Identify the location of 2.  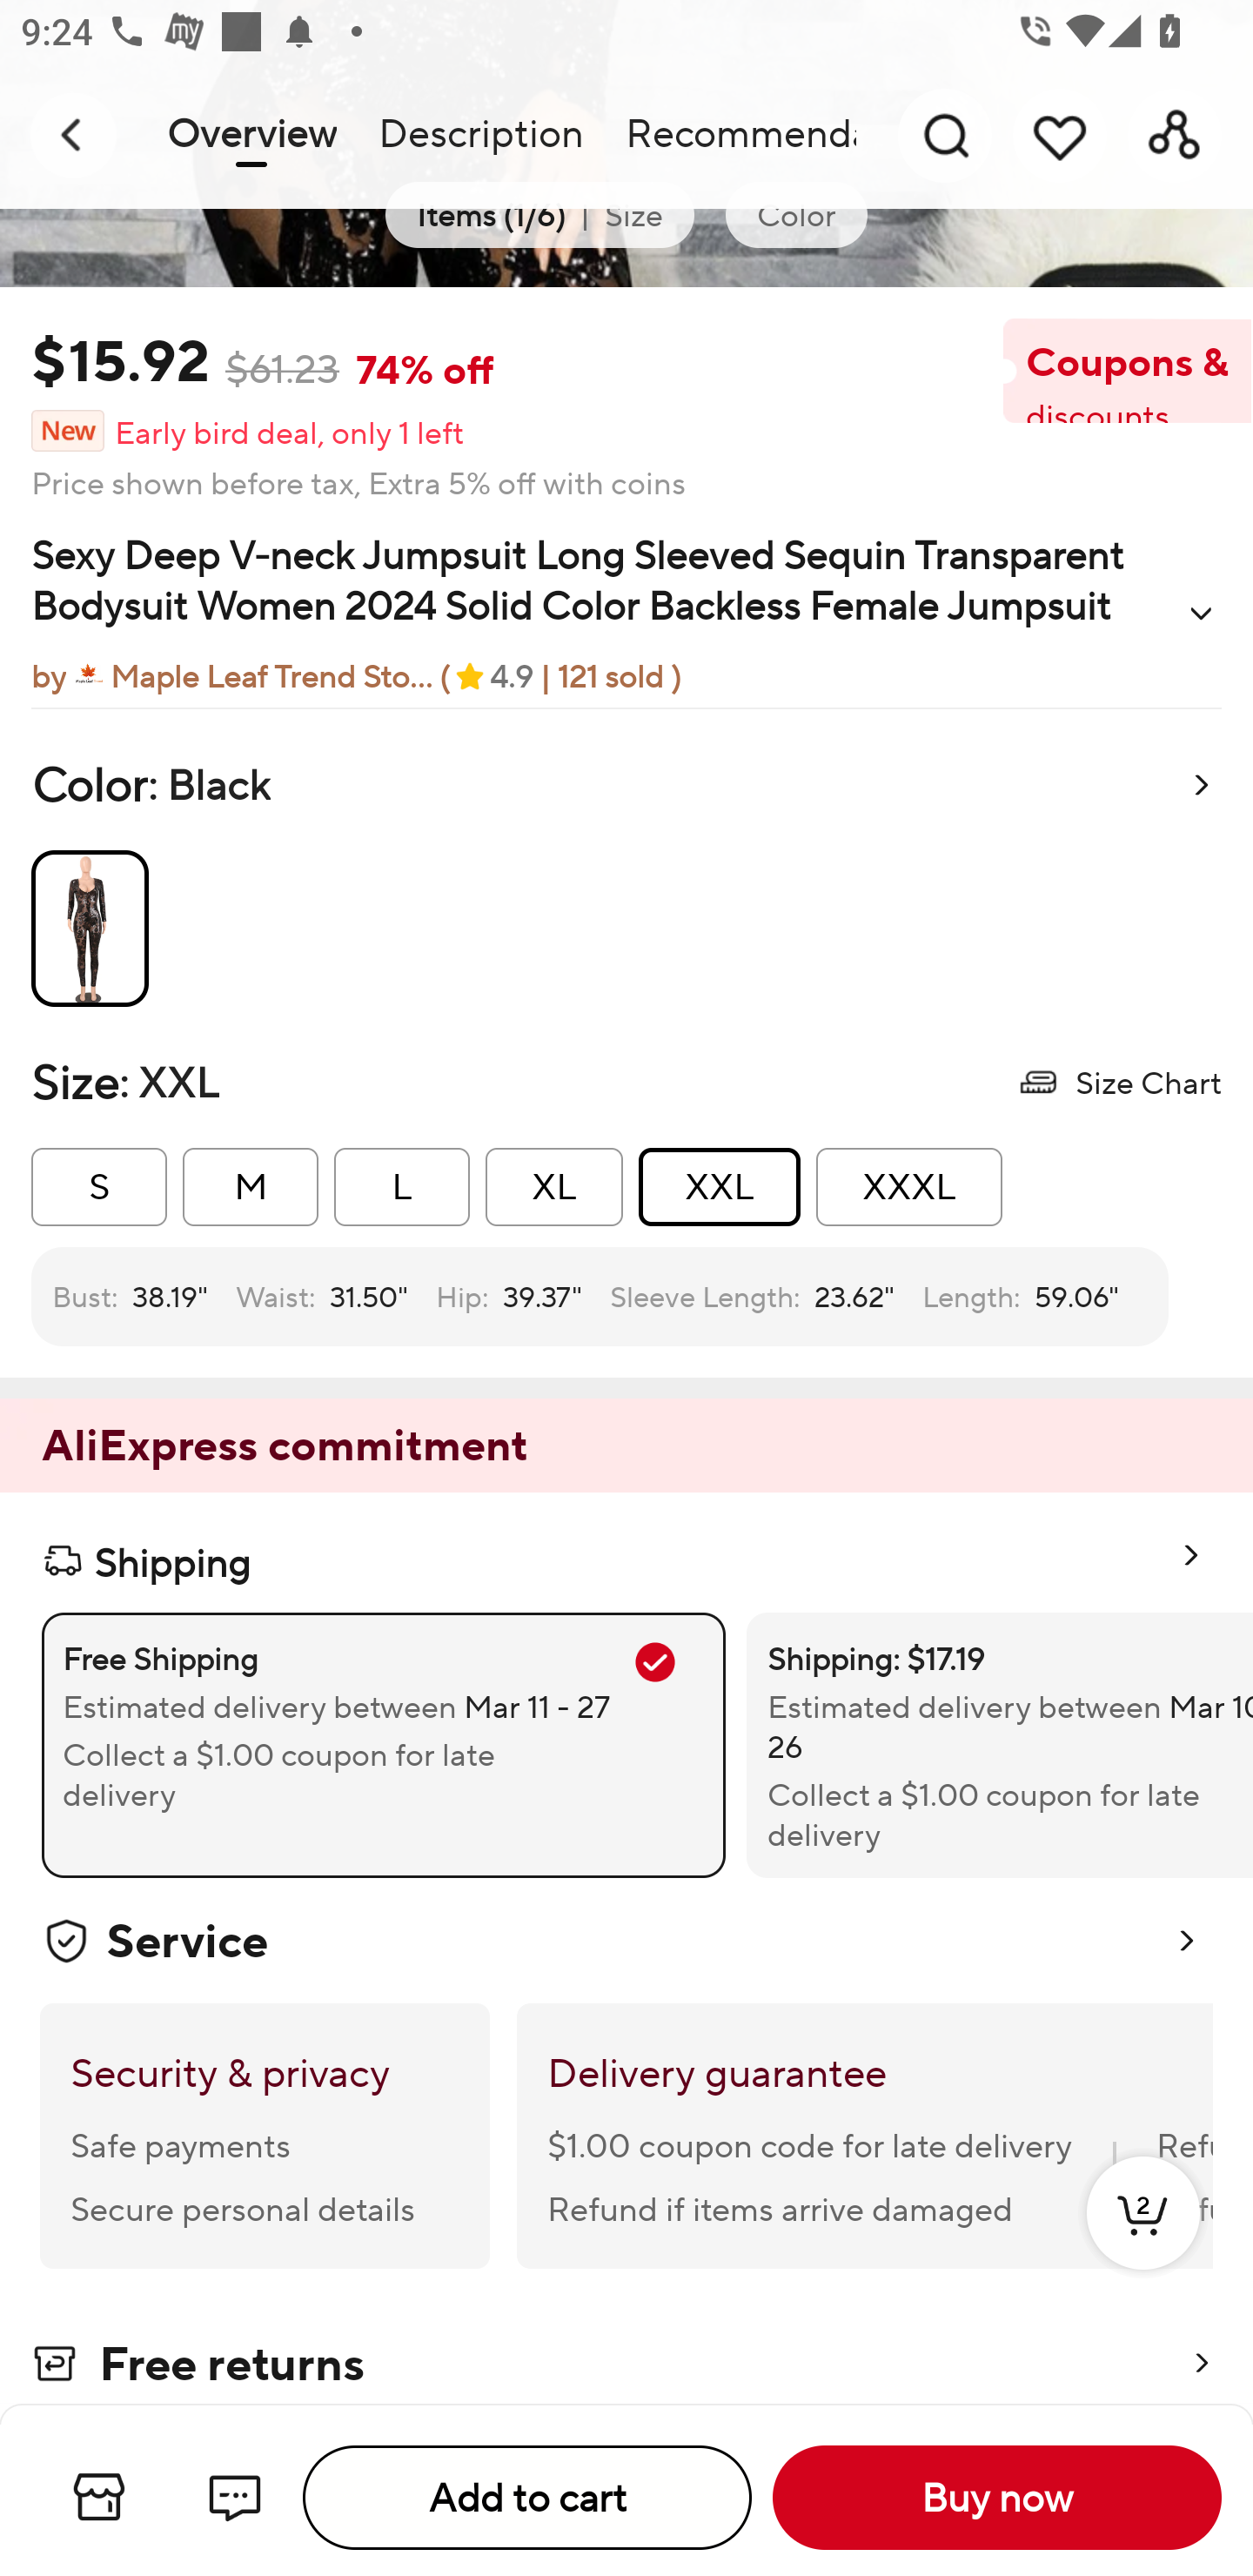
(1143, 2244).